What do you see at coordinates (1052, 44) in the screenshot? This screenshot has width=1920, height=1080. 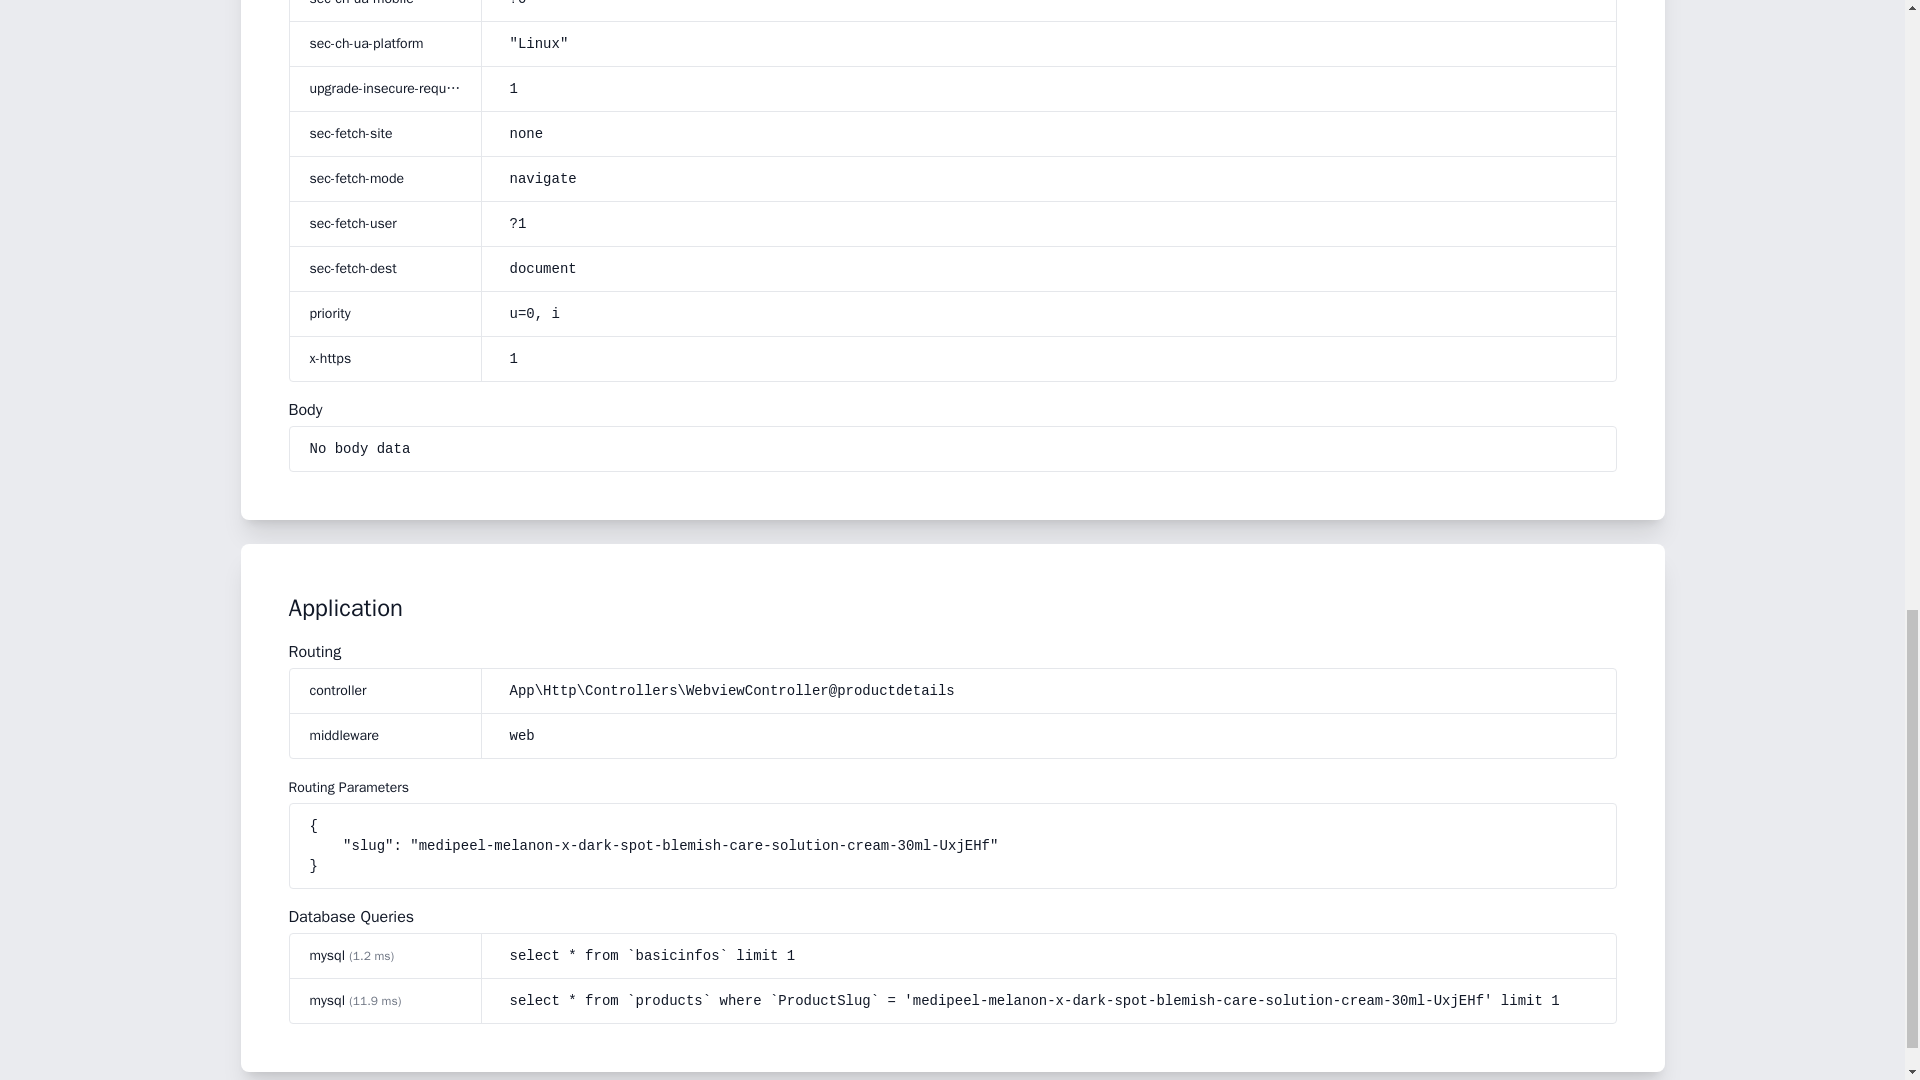 I see `"Linux"` at bounding box center [1052, 44].